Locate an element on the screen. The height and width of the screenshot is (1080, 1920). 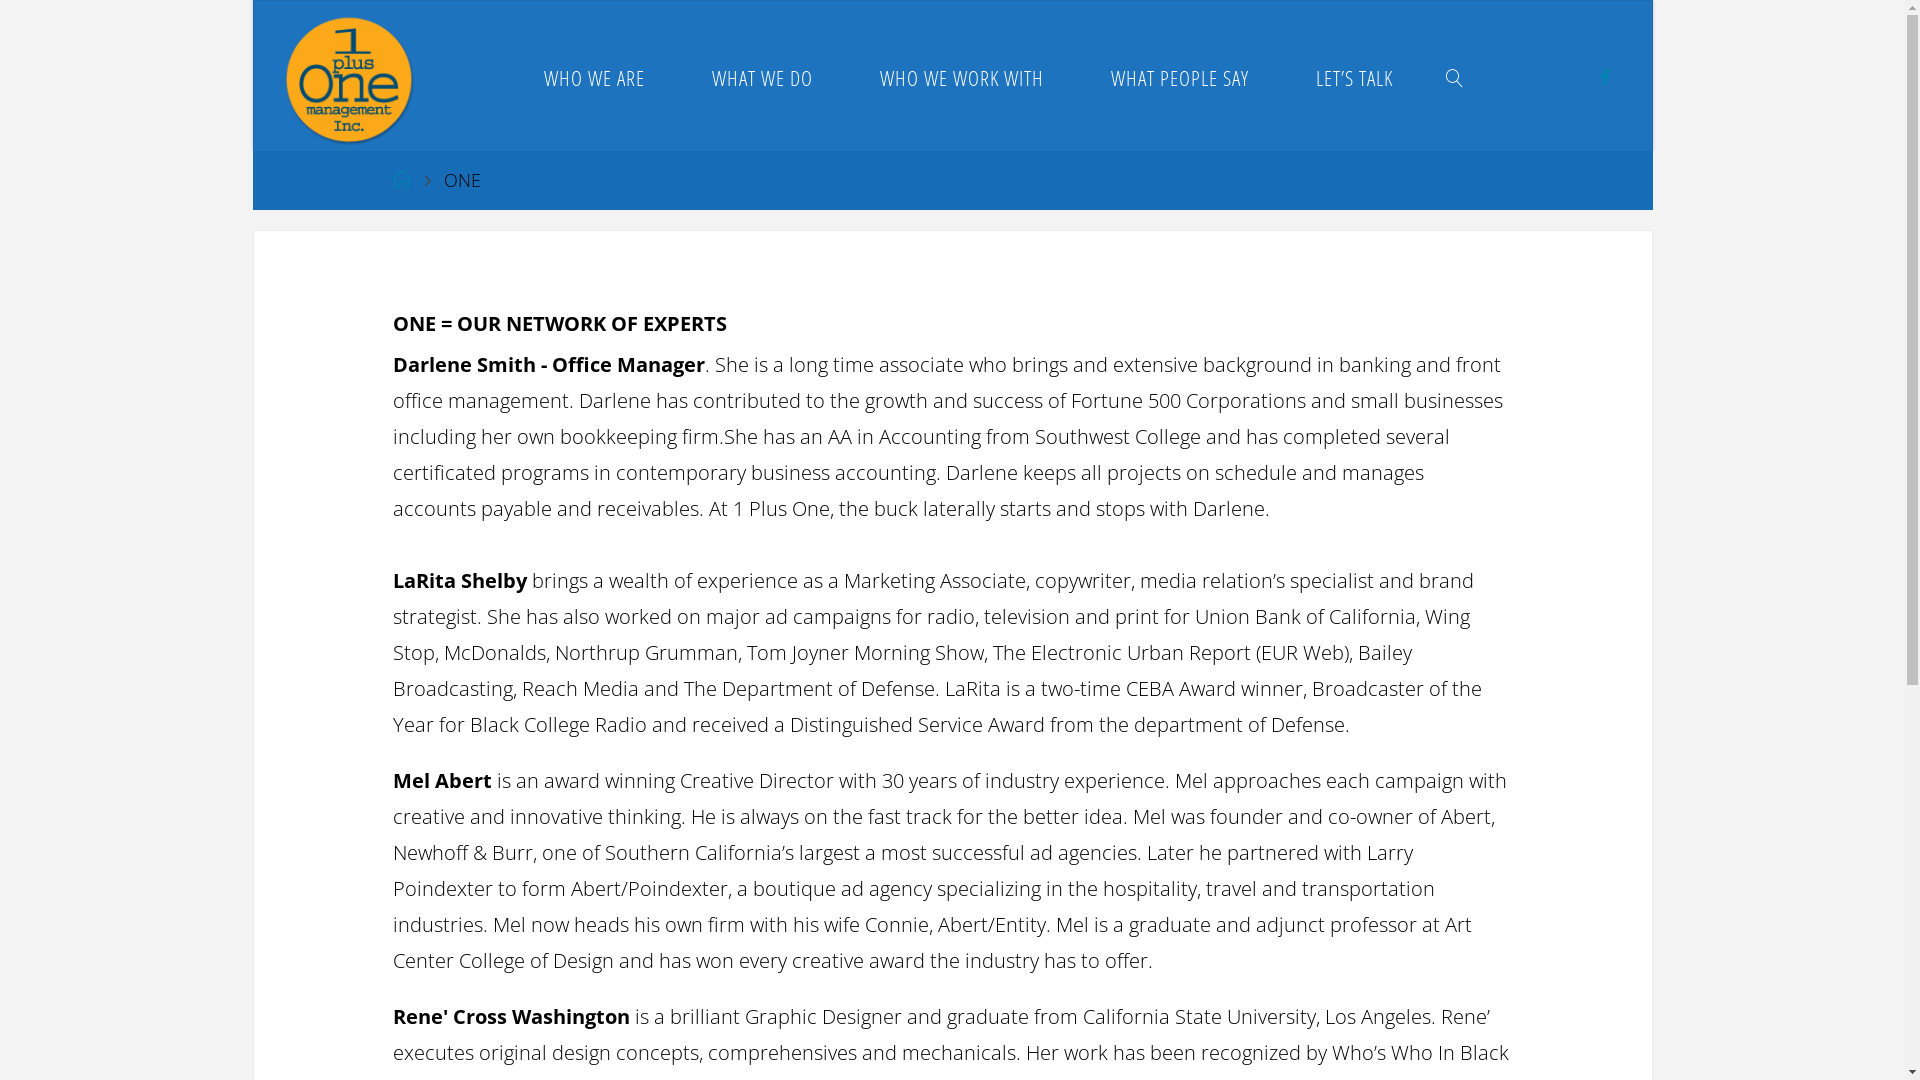
WHAT PEOPLE SAY is located at coordinates (1180, 76).